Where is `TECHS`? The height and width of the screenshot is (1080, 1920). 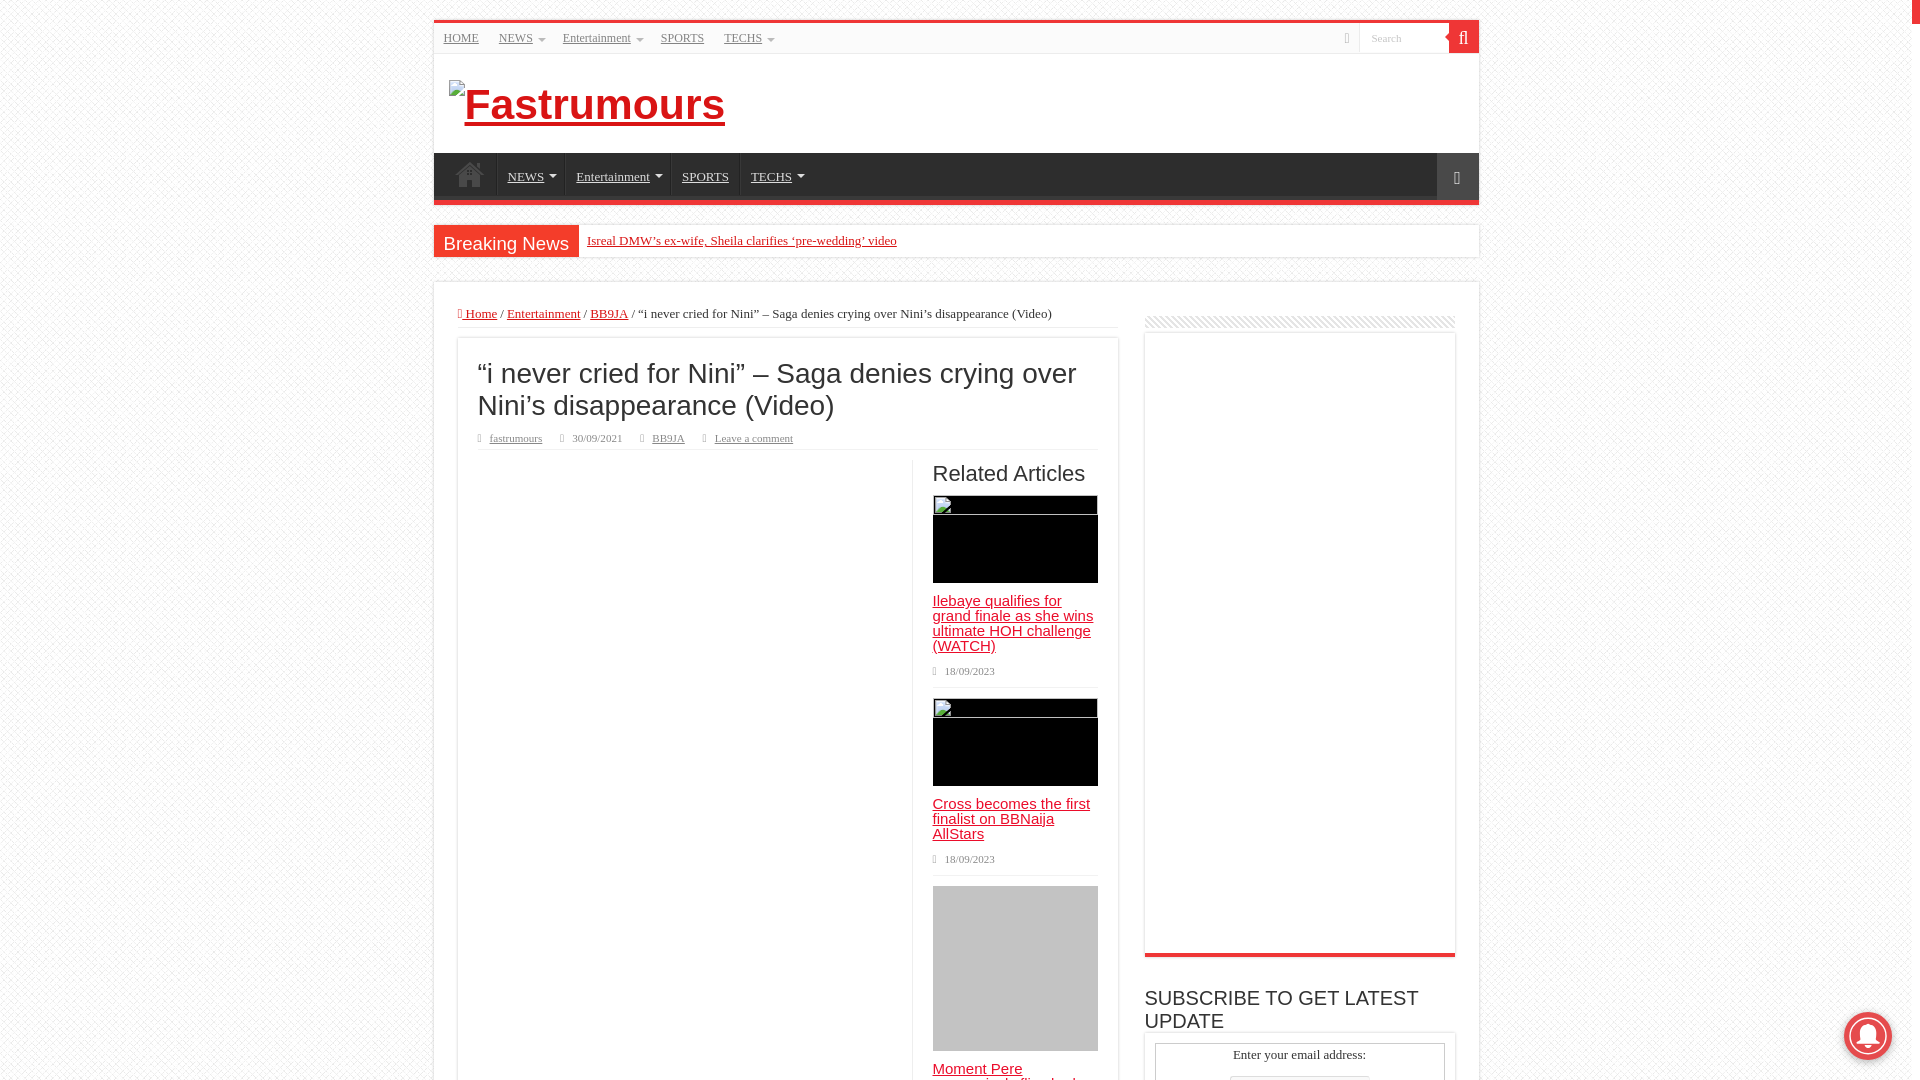
TECHS is located at coordinates (776, 174).